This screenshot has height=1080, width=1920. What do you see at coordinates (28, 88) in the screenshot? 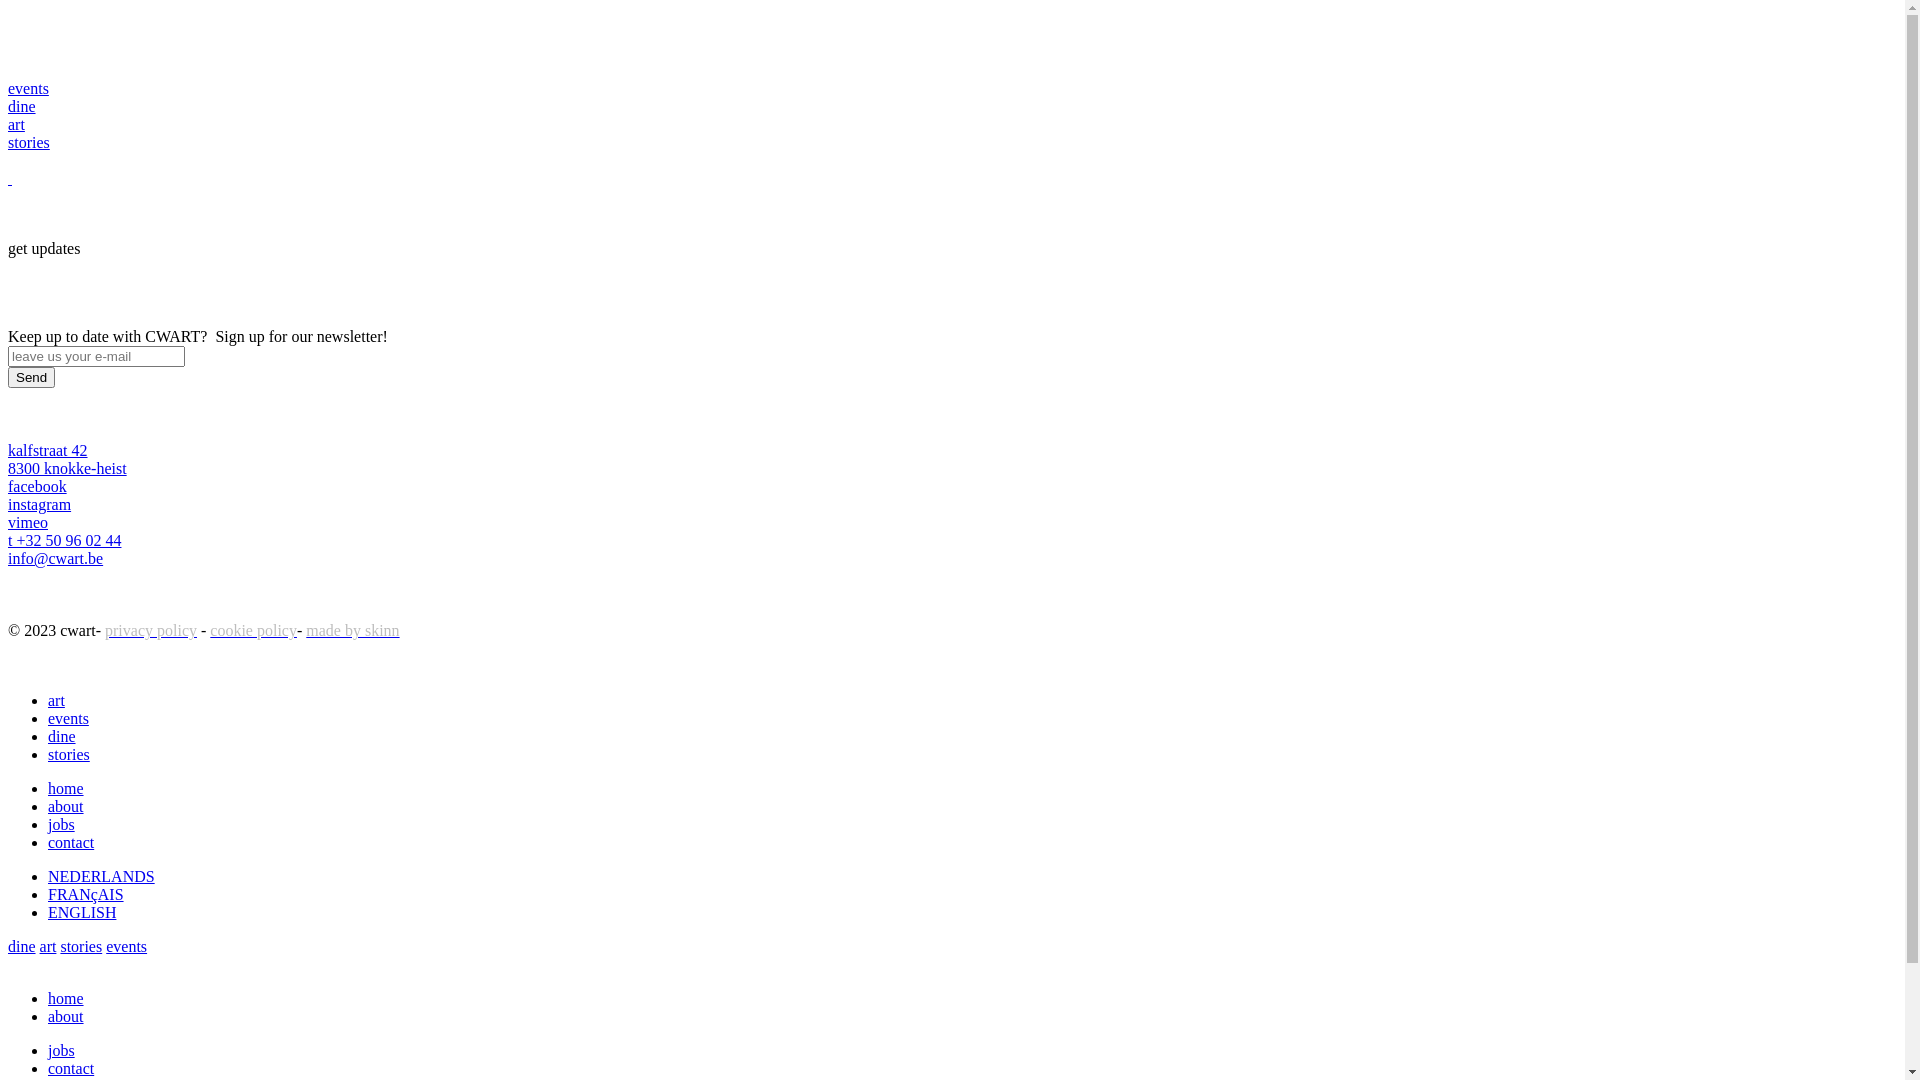
I see `events` at bounding box center [28, 88].